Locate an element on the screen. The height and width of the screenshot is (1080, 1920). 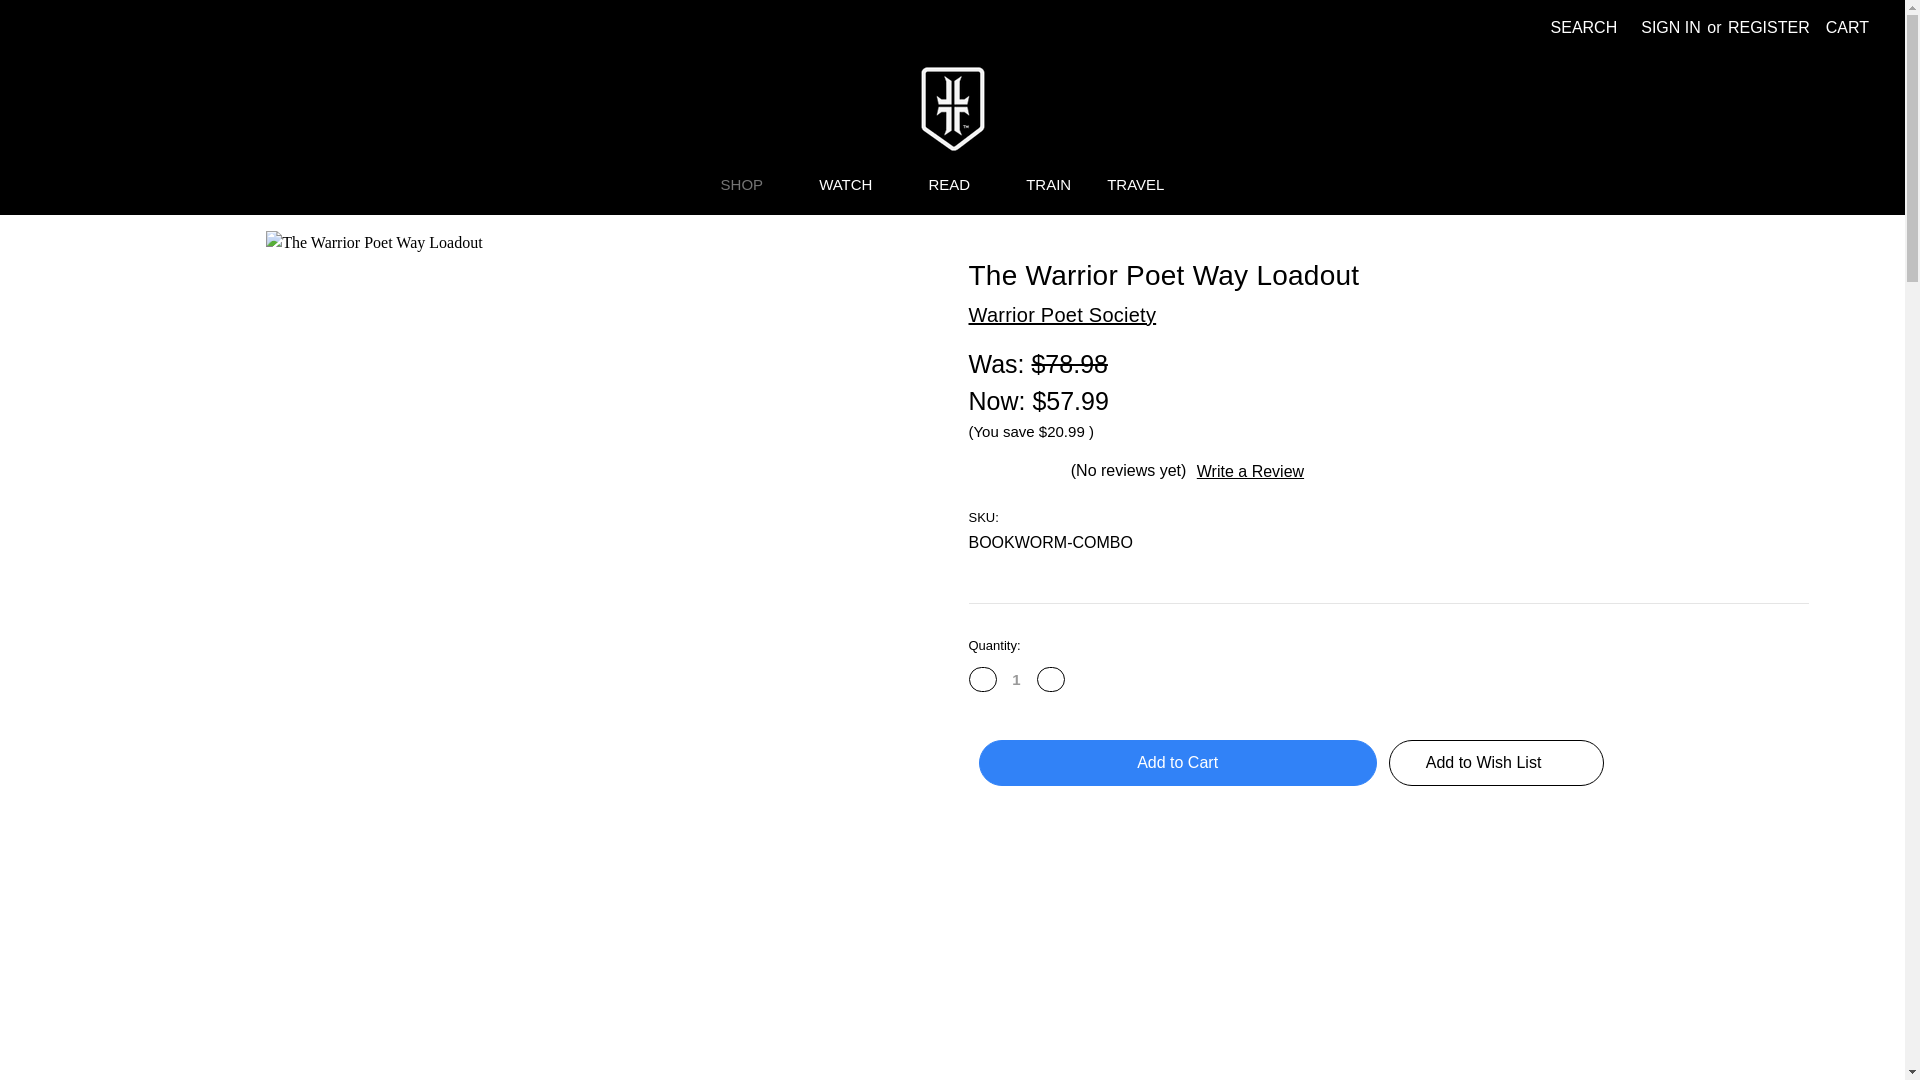
REGISTER is located at coordinates (1769, 28).